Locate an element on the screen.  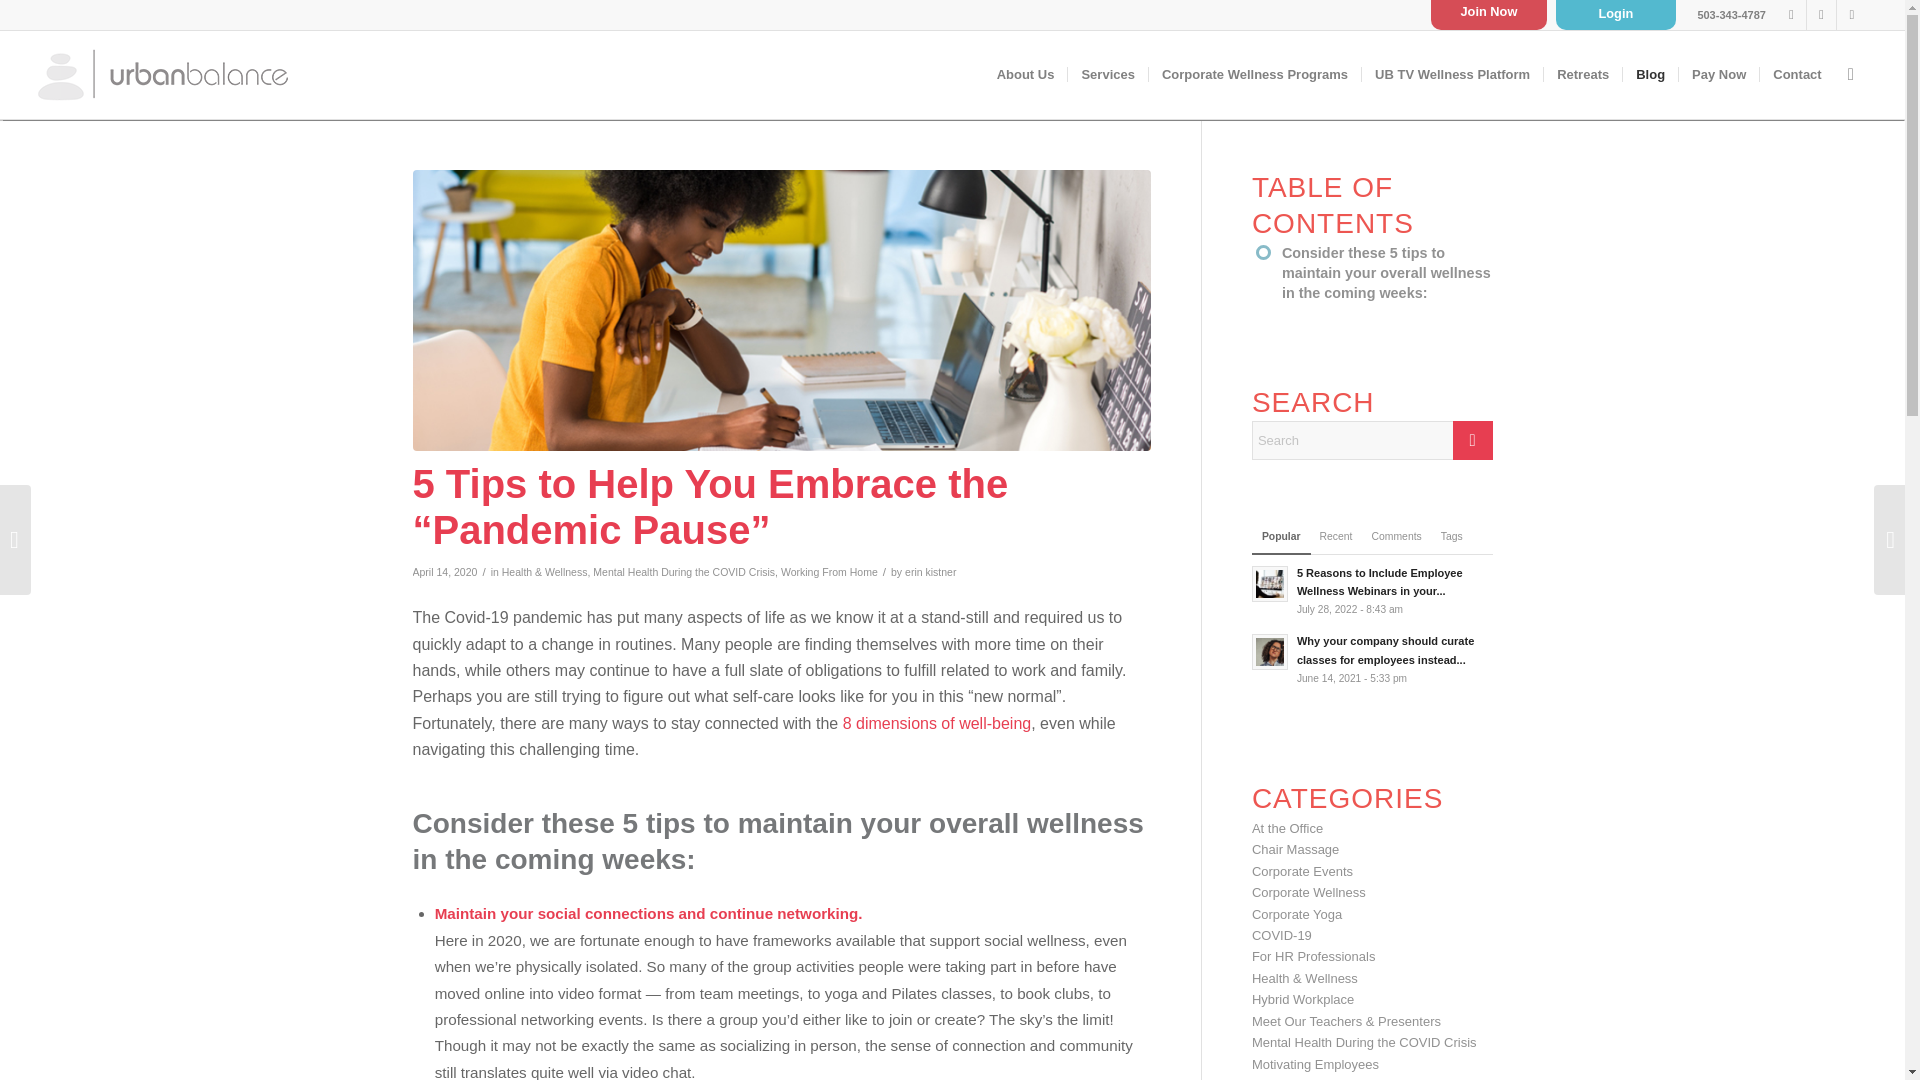
Instagram is located at coordinates (1820, 15).